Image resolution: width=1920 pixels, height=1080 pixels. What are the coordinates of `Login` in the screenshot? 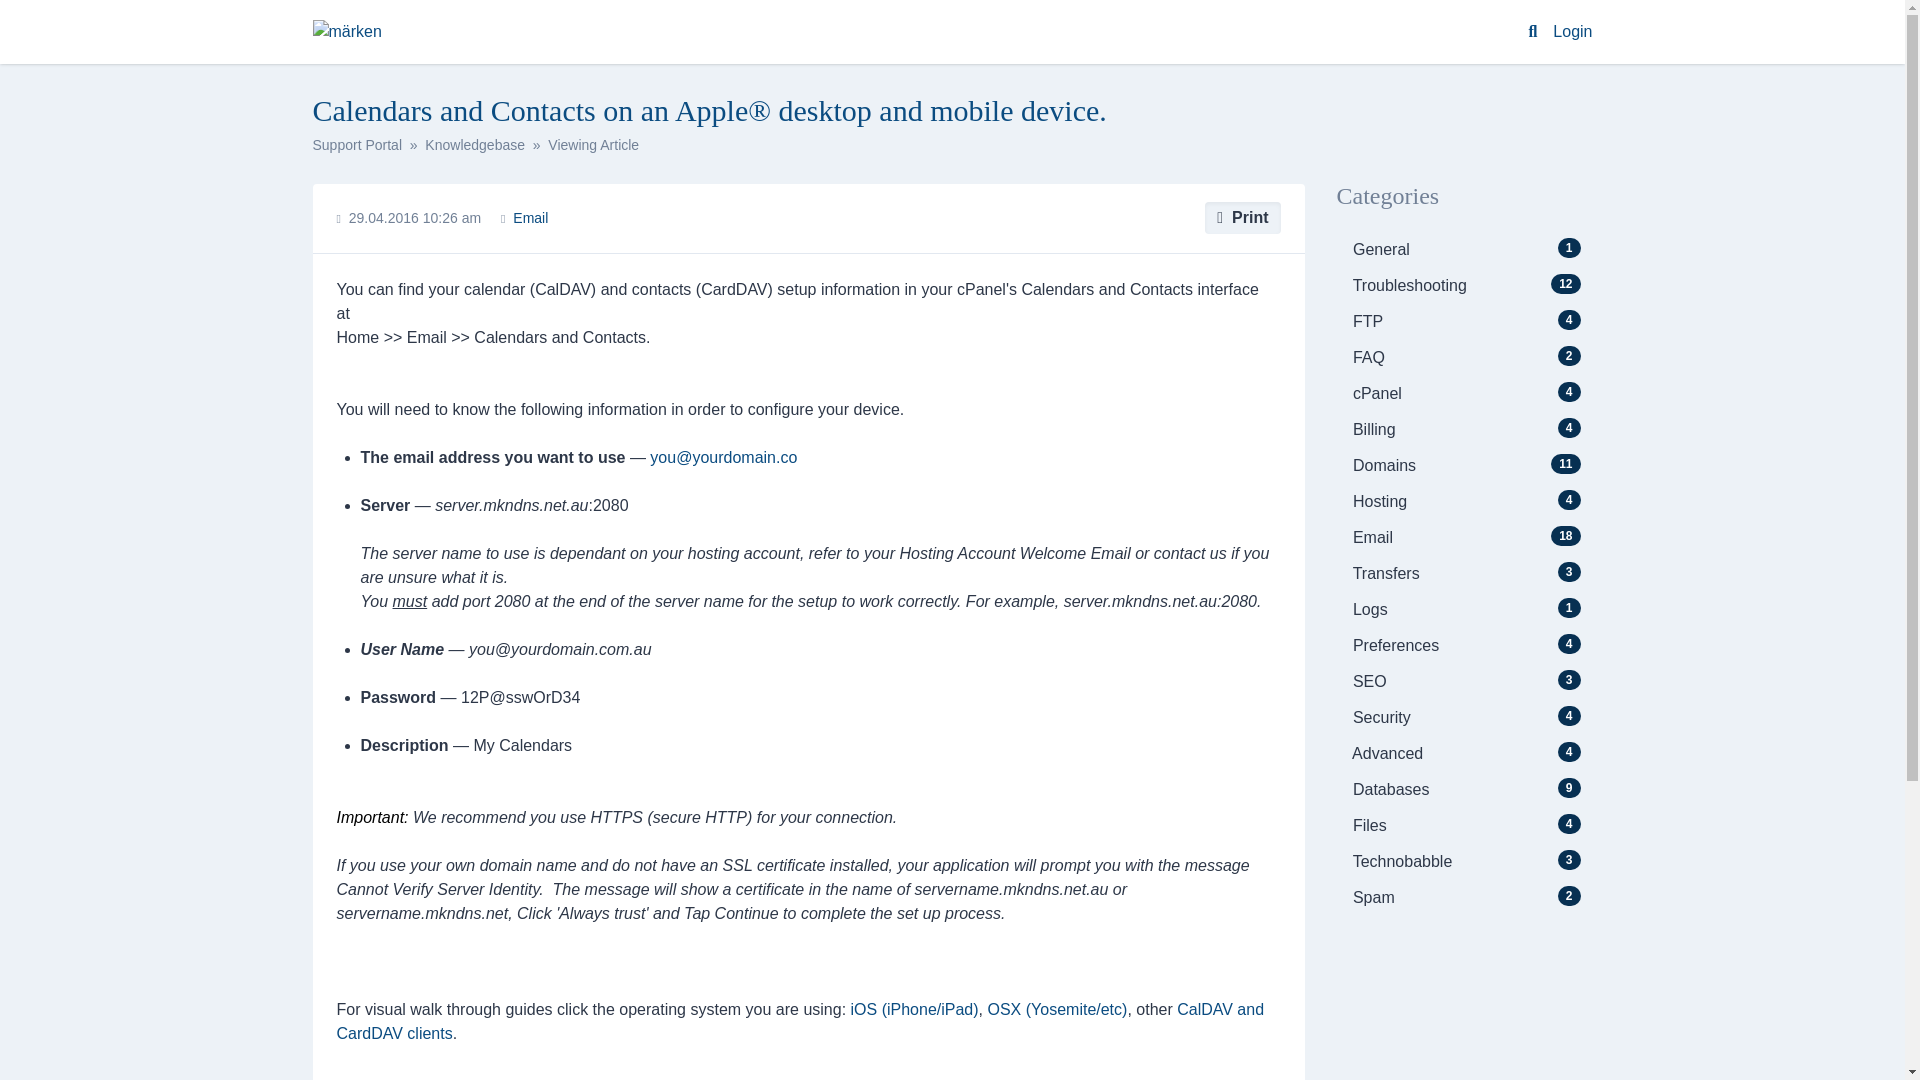 It's located at (800, 1022).